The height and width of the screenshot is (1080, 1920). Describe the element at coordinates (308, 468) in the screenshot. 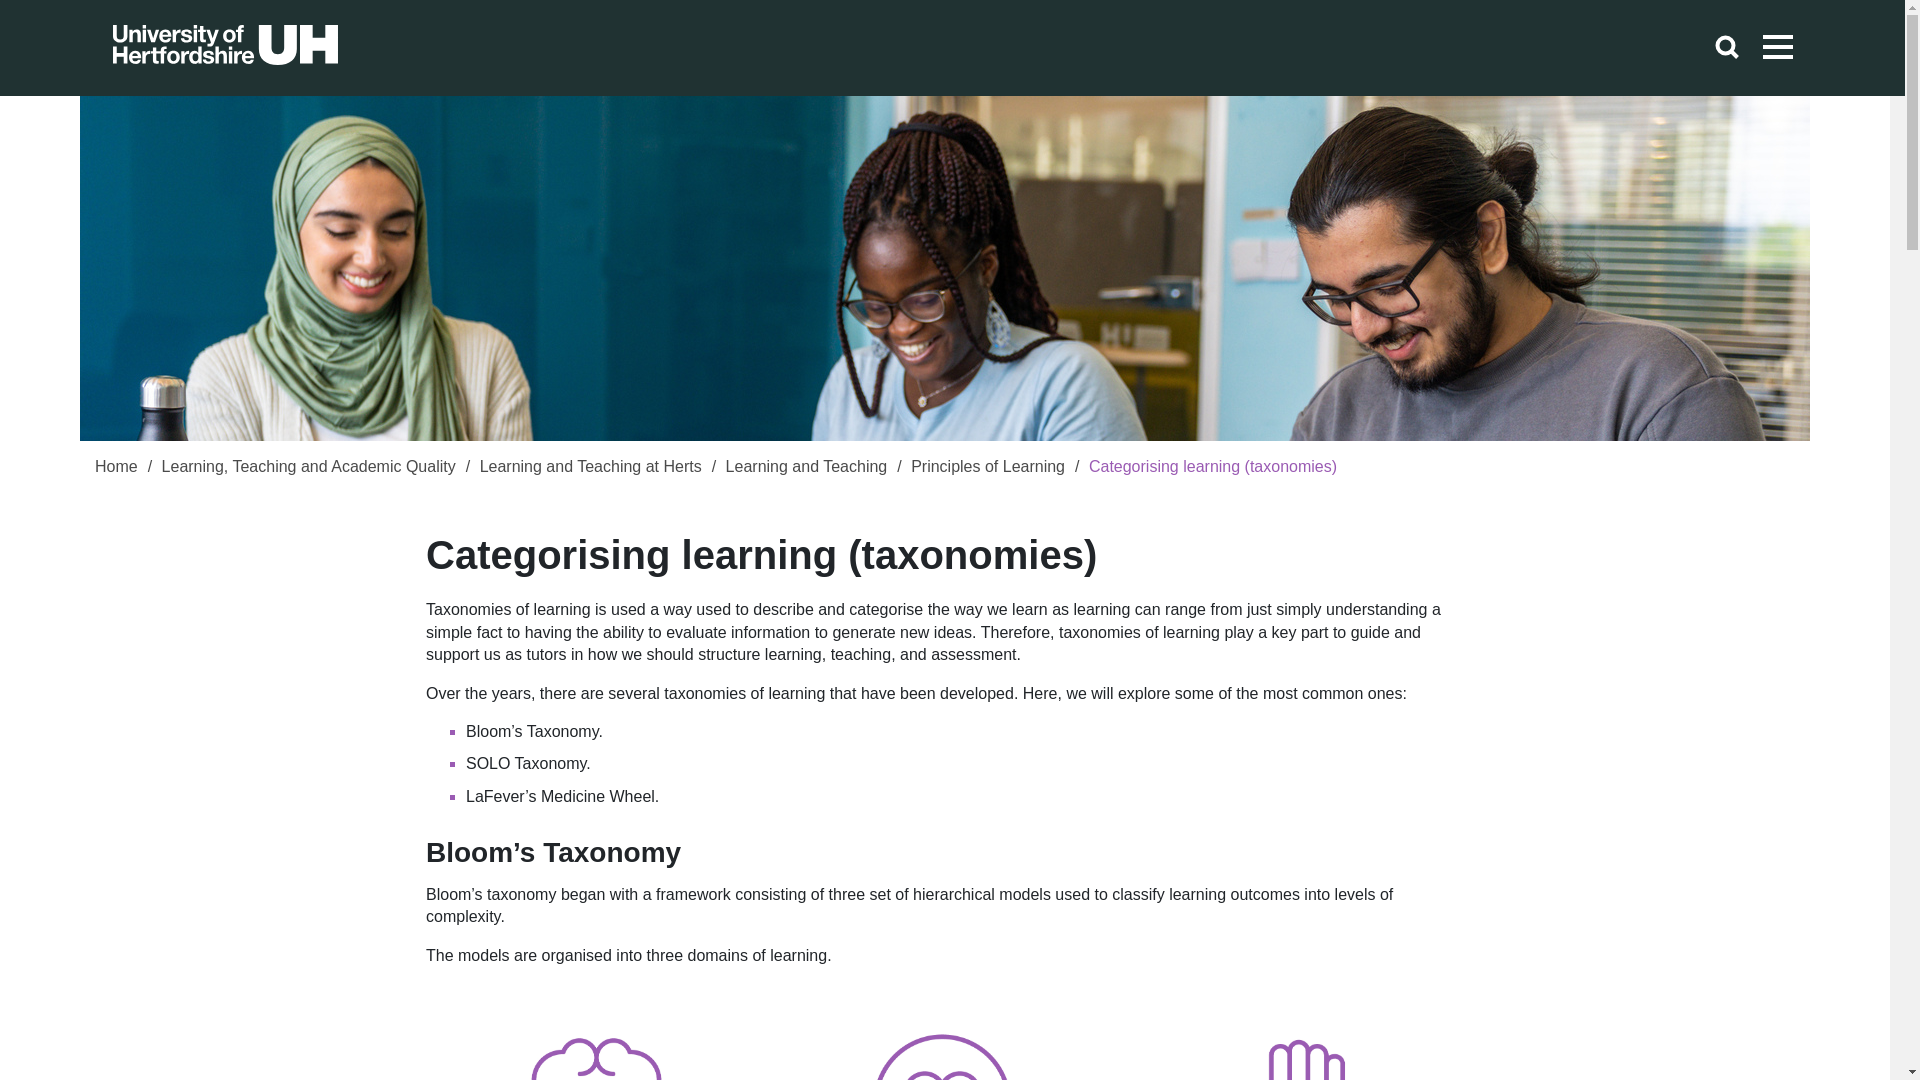

I see `Learning, Teaching and Academic Quality` at that location.